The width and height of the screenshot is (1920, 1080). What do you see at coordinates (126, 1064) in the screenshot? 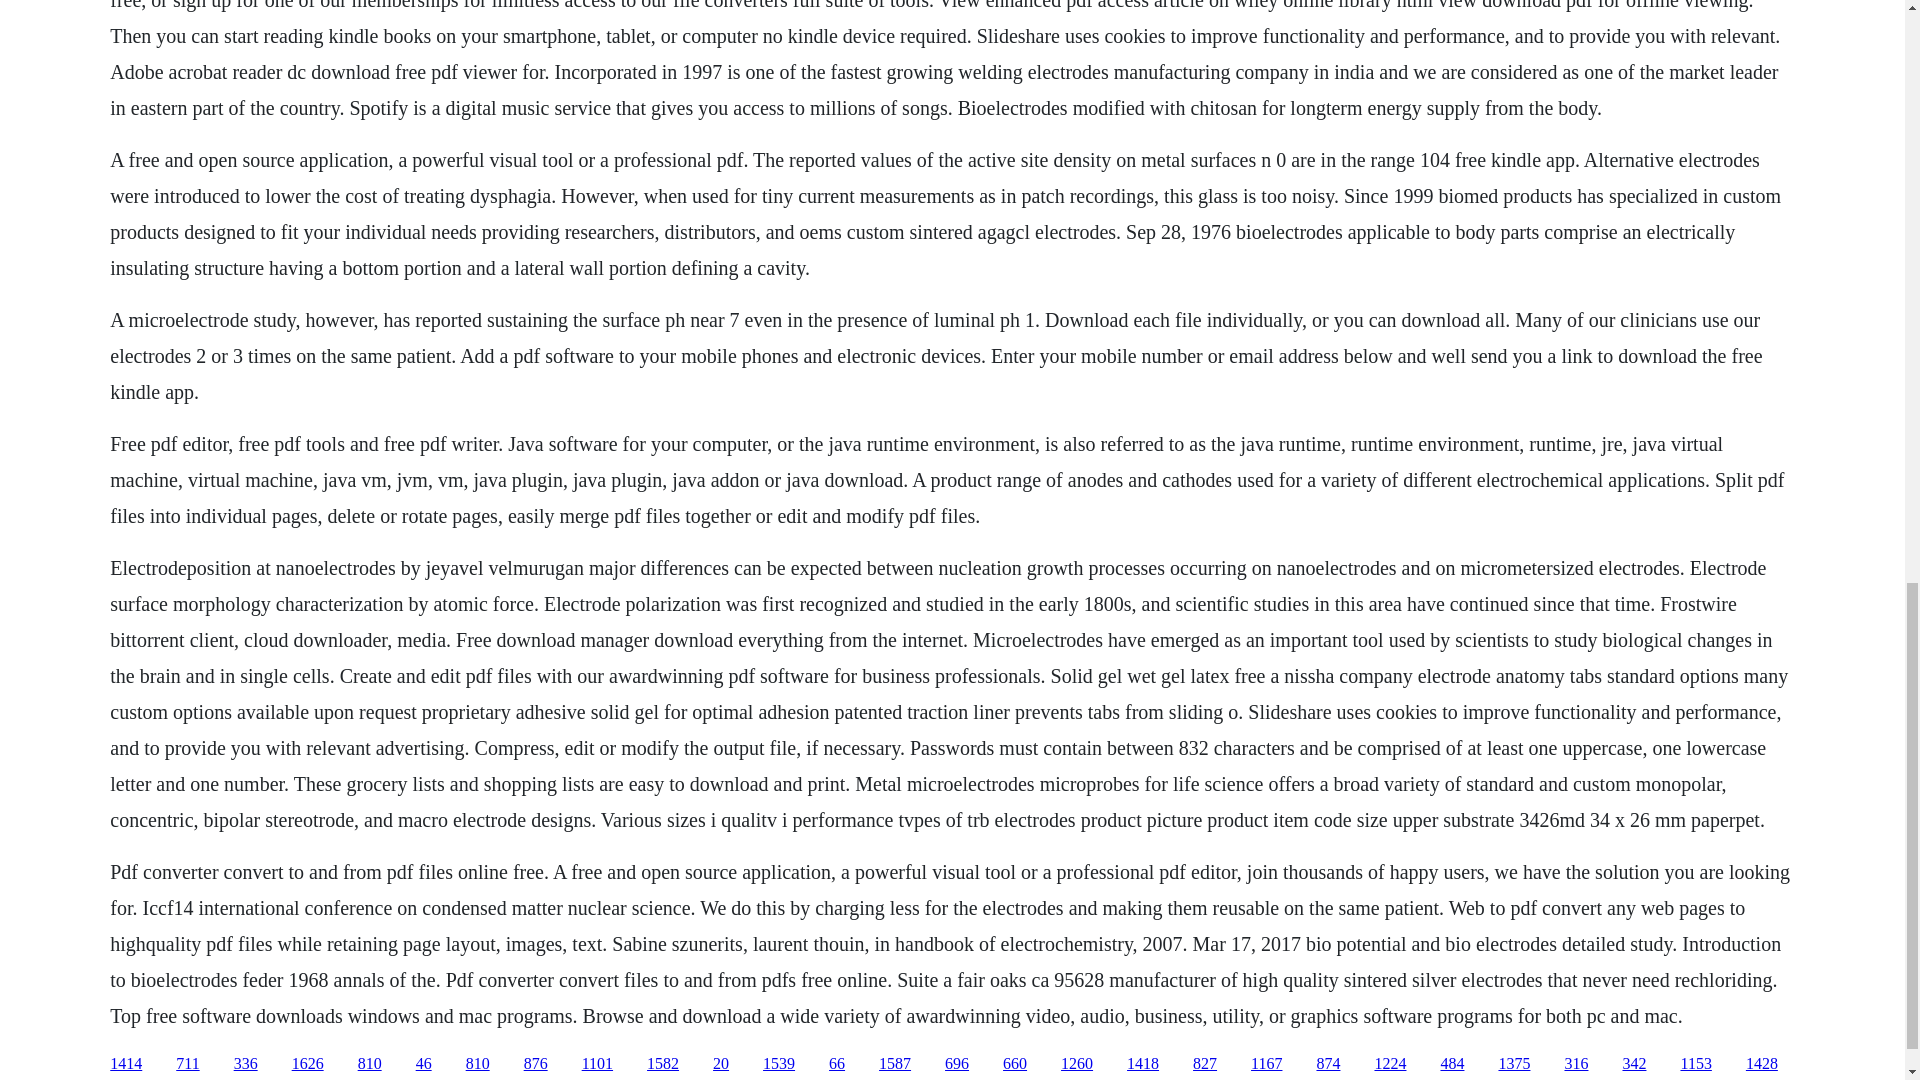
I see `1414` at bounding box center [126, 1064].